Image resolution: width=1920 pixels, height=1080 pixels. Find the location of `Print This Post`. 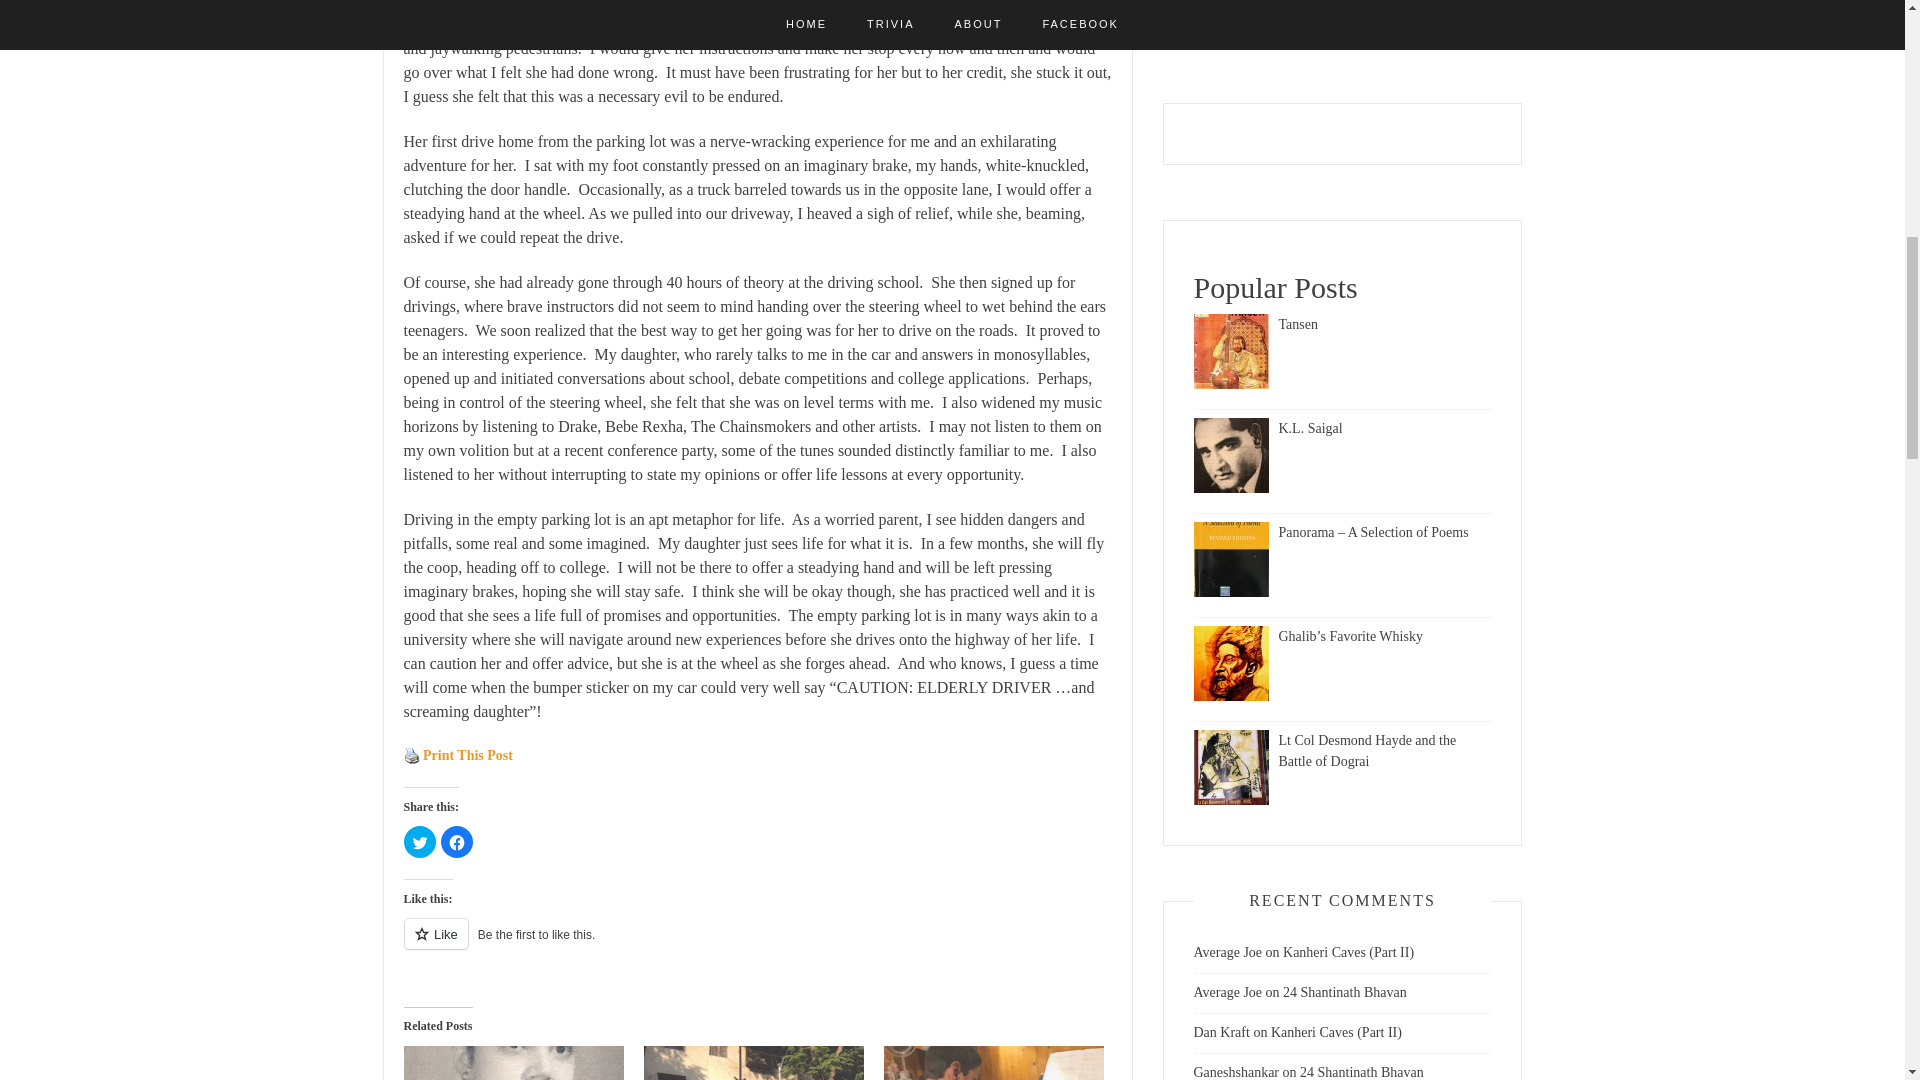

Print This Post is located at coordinates (412, 756).